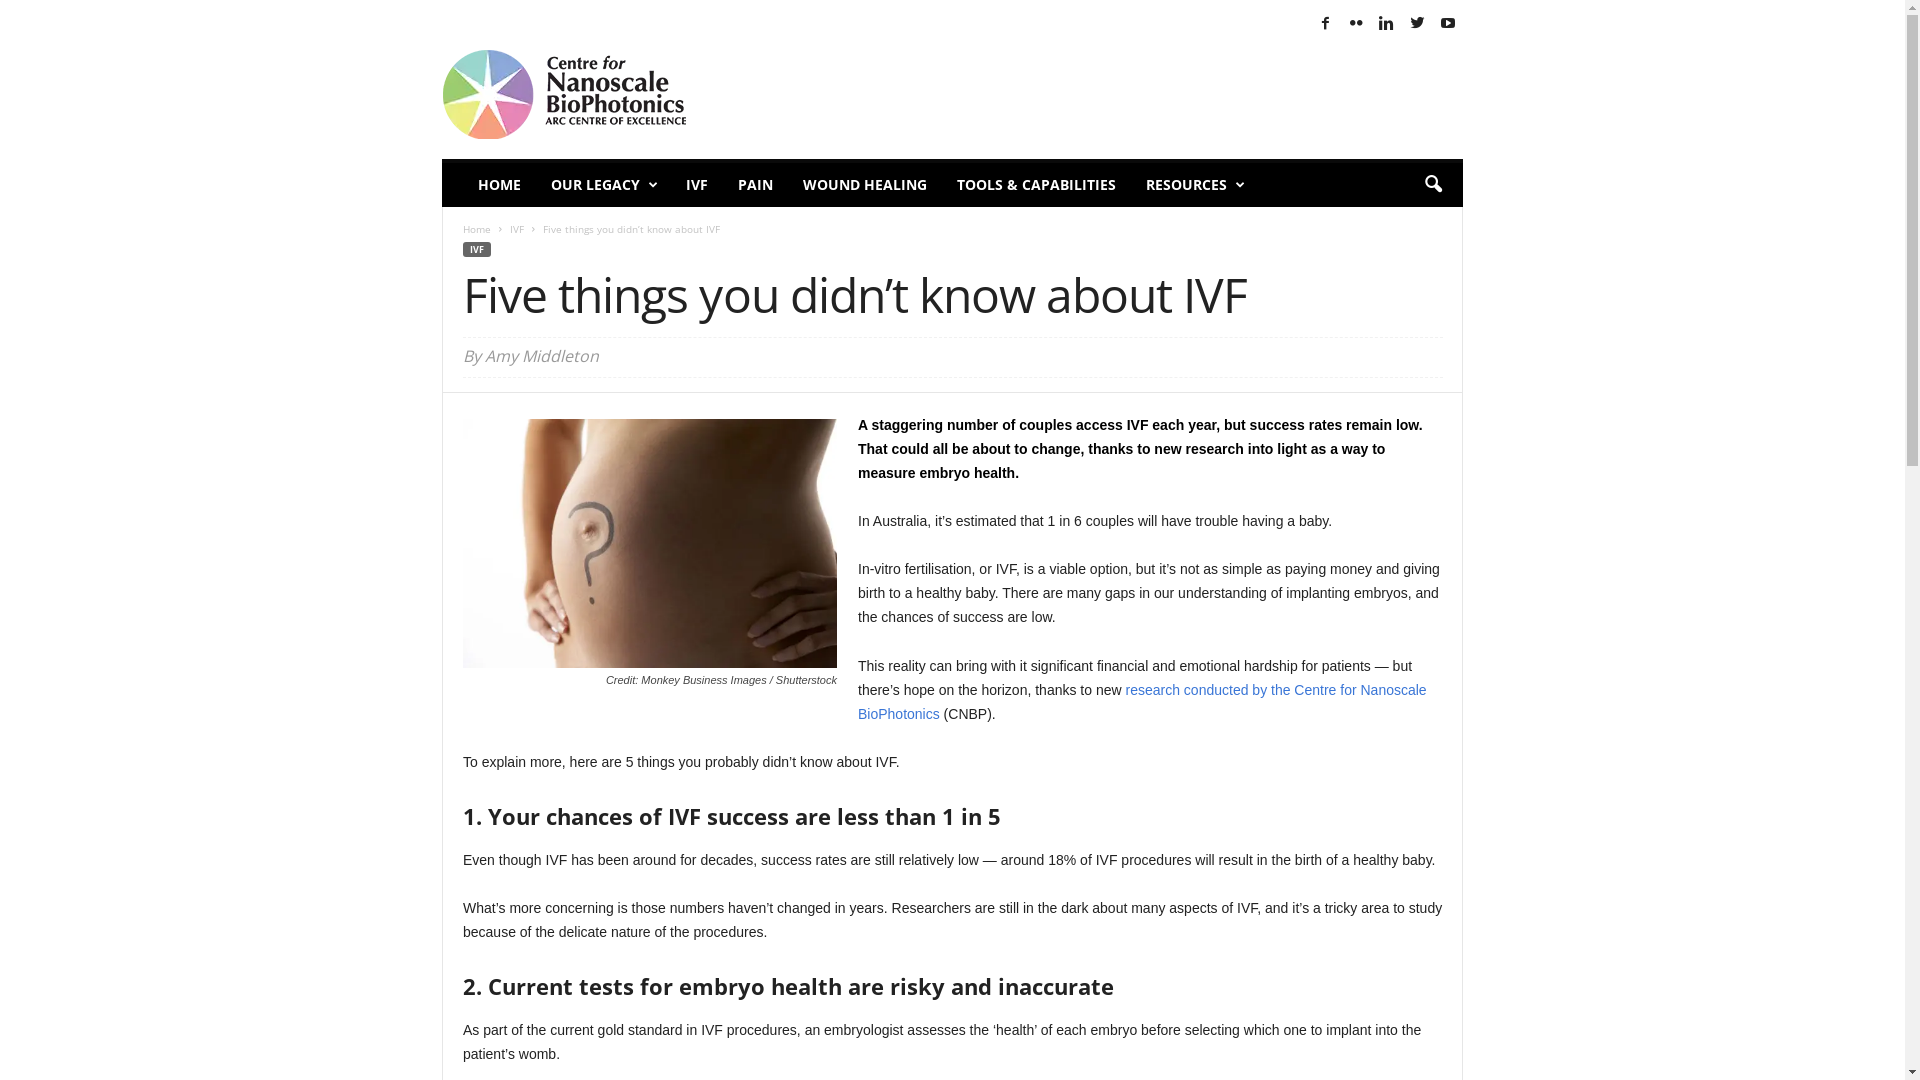 This screenshot has height=1080, width=1920. Describe the element at coordinates (517, 229) in the screenshot. I see `IVF` at that location.